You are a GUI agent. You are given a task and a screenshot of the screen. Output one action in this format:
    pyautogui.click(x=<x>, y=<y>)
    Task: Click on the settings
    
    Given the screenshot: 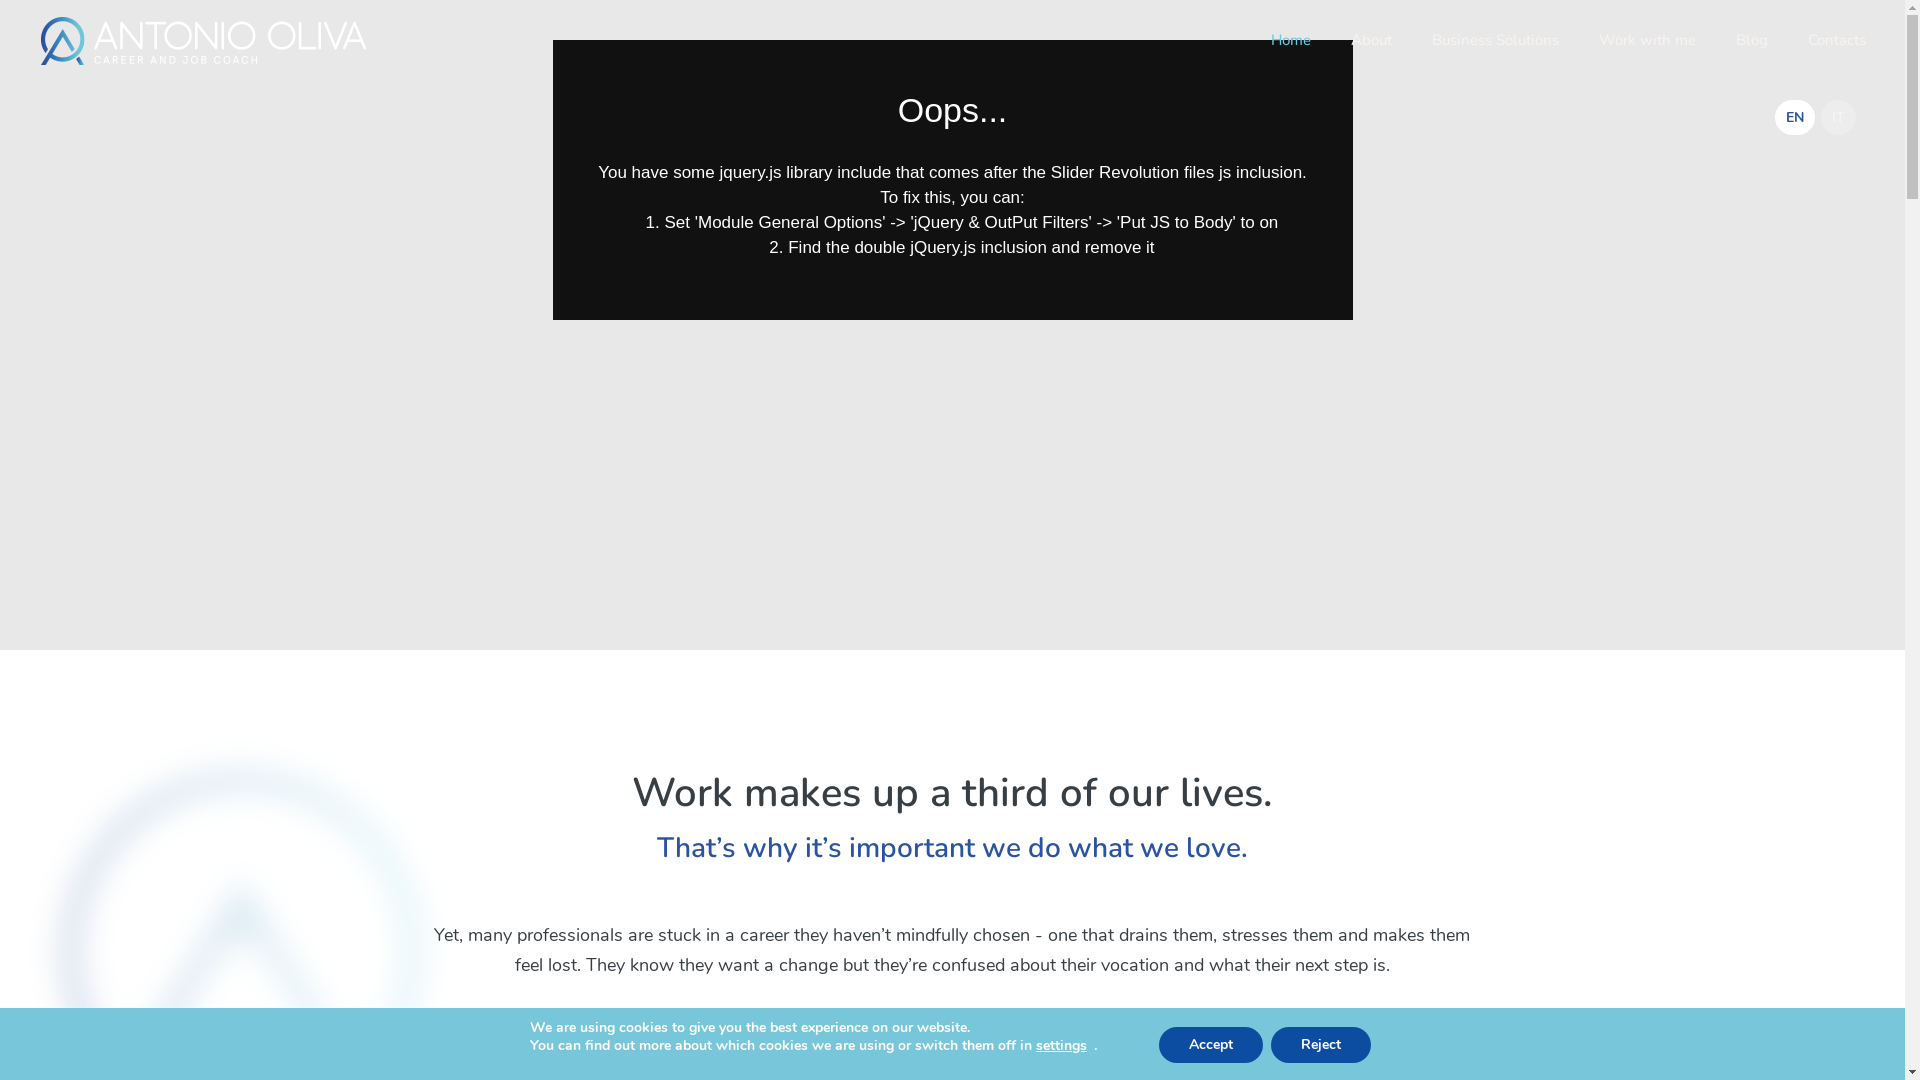 What is the action you would take?
    pyautogui.click(x=1062, y=1046)
    